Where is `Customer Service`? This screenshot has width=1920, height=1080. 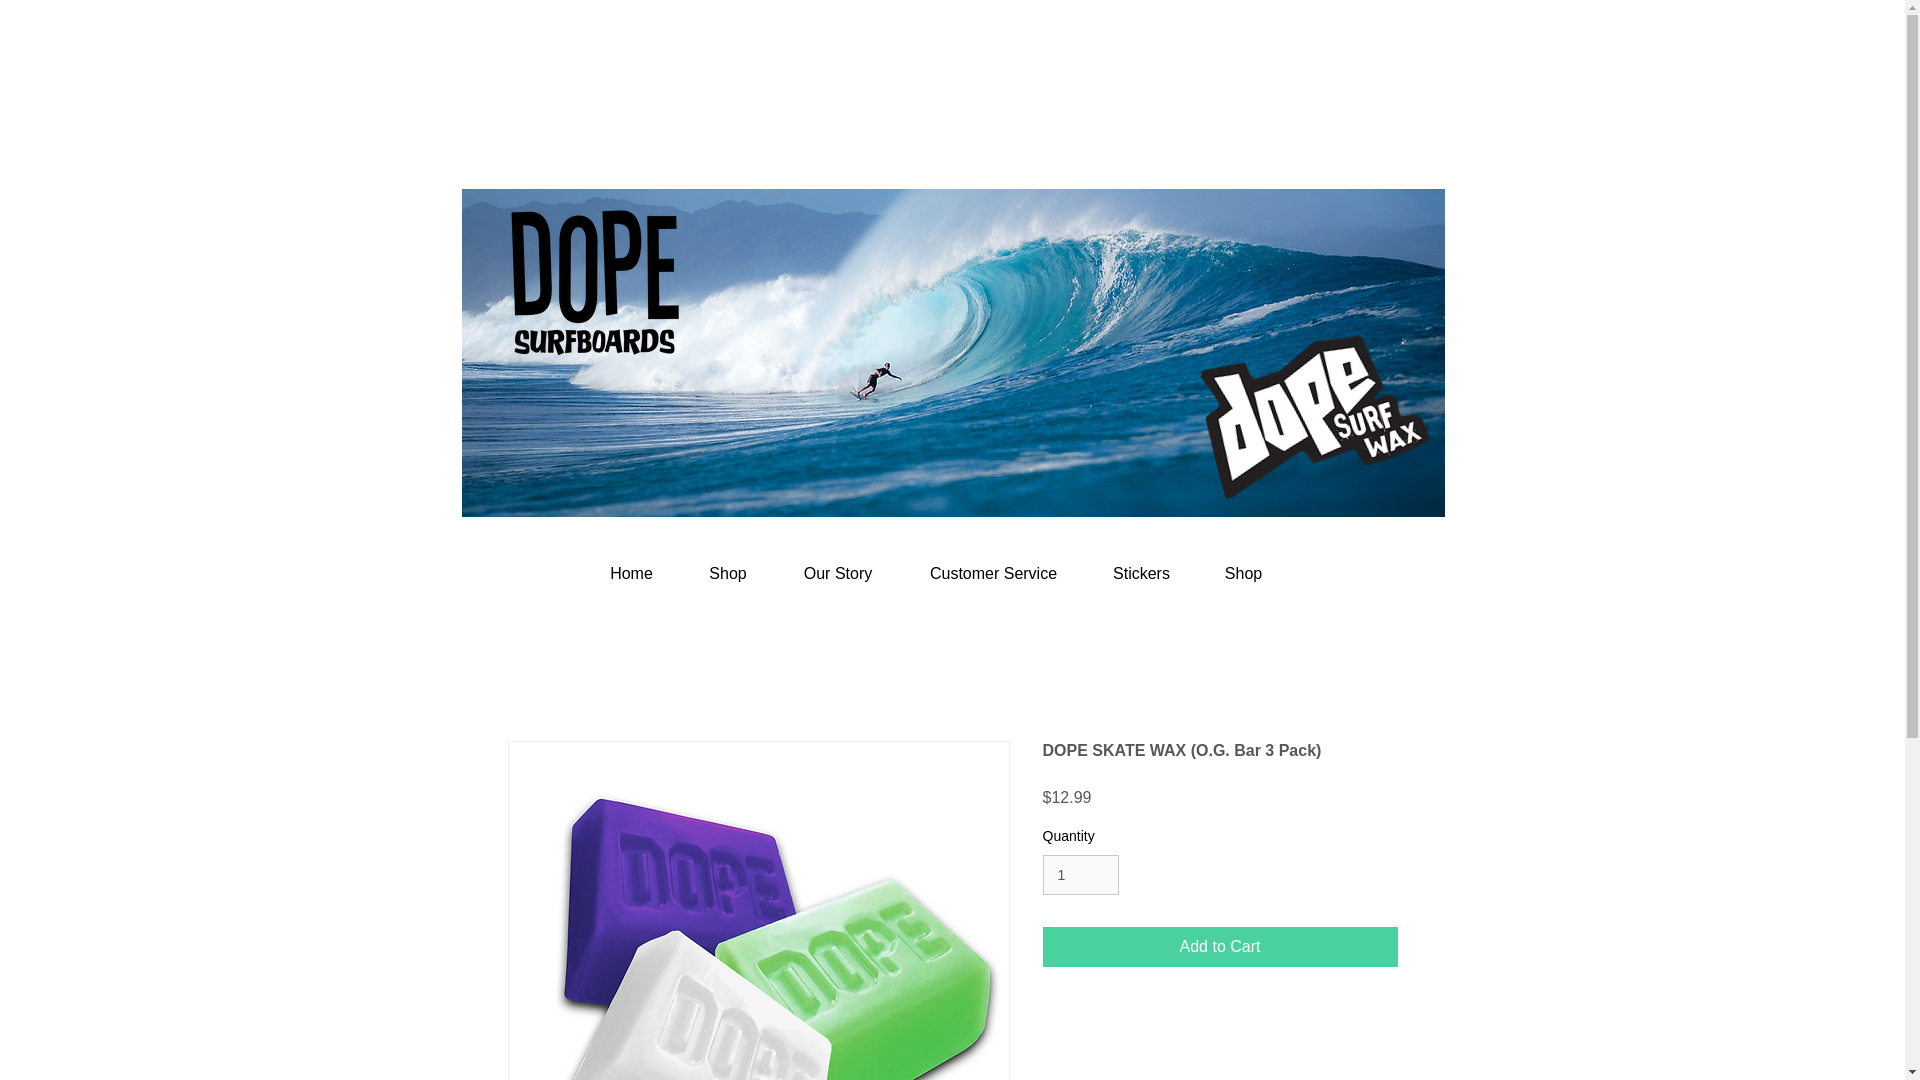
Customer Service is located at coordinates (994, 574).